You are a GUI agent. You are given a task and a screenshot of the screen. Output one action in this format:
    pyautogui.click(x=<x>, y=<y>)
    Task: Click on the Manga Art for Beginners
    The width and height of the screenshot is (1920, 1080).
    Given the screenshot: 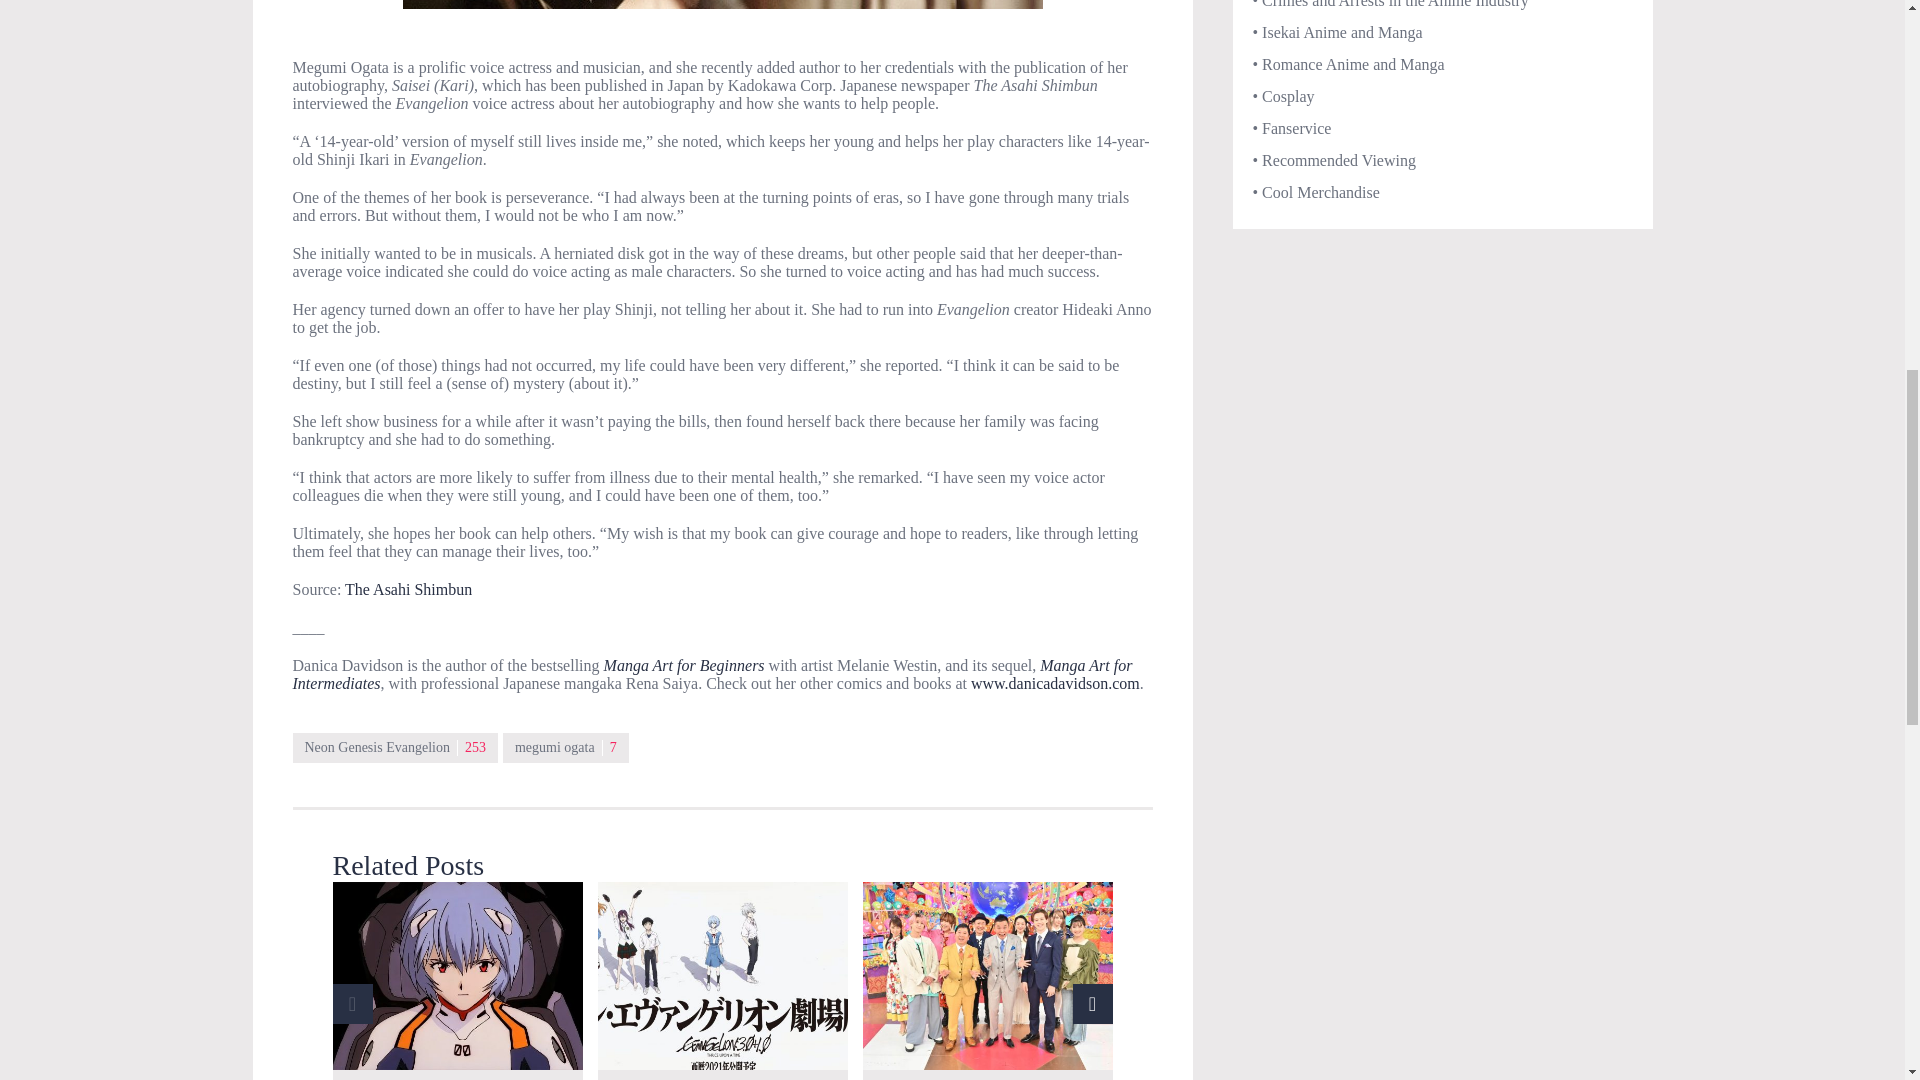 What is the action you would take?
    pyautogui.click(x=686, y=664)
    